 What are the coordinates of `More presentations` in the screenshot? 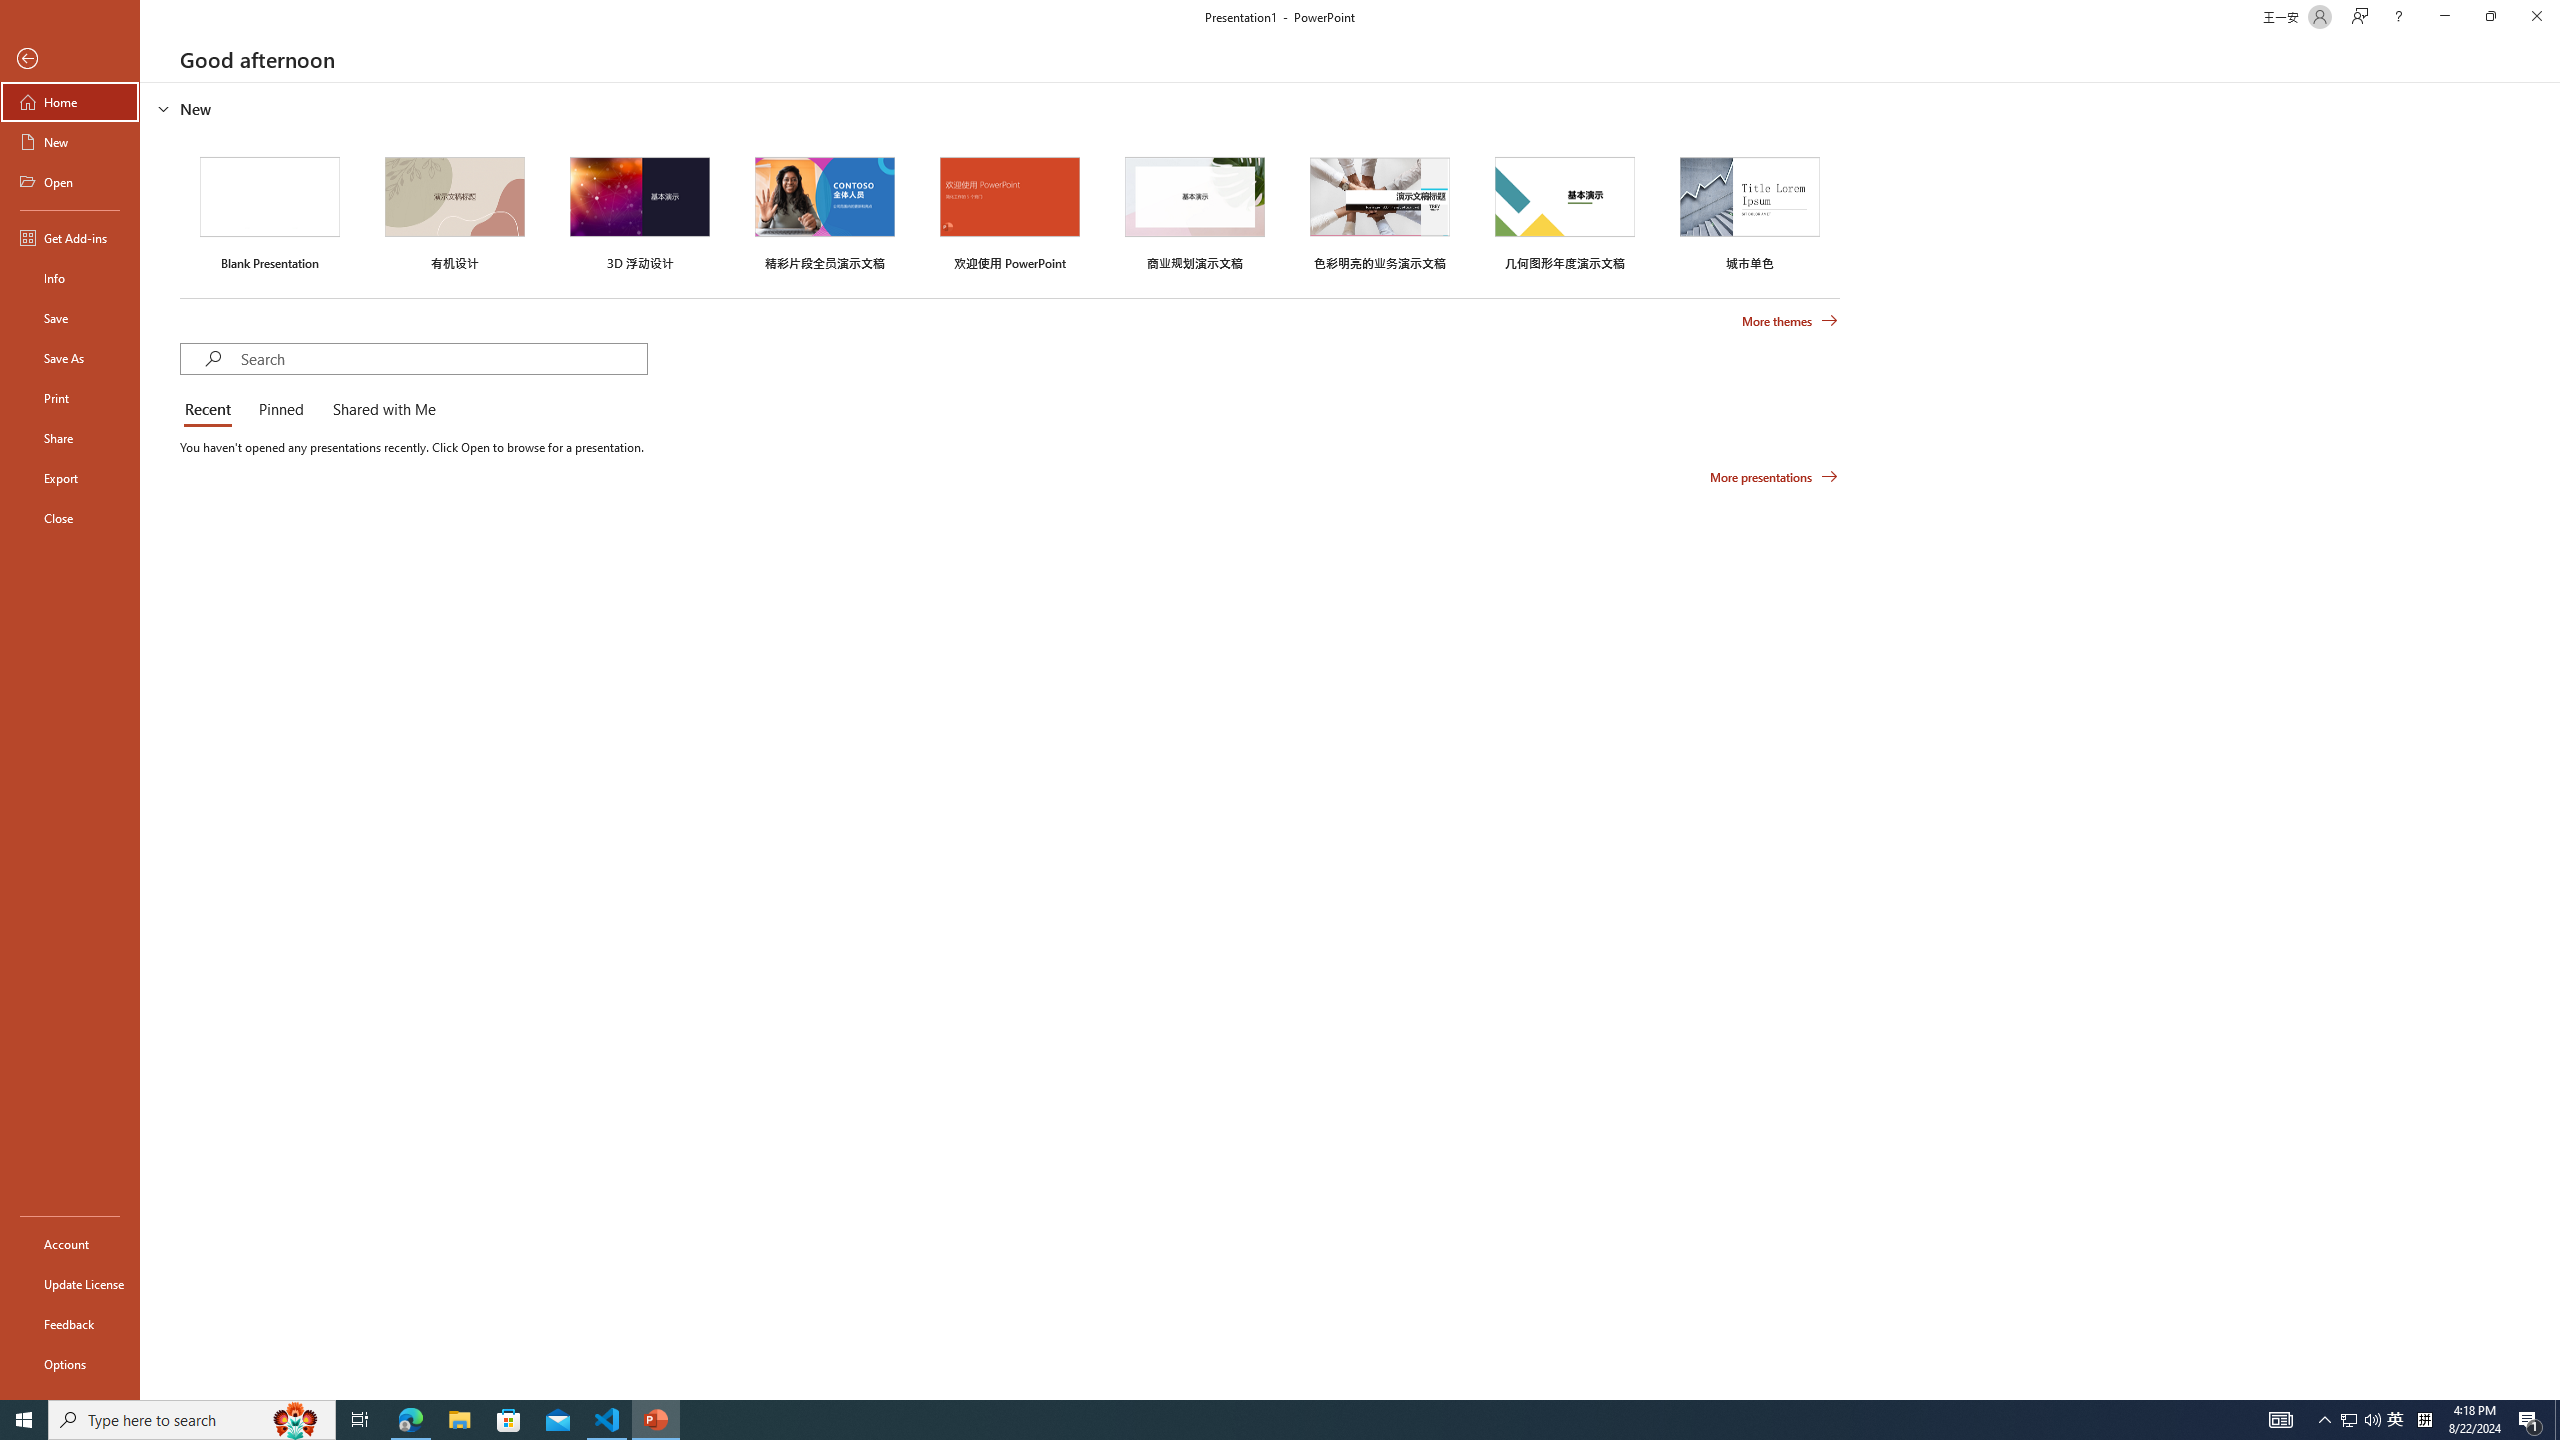 It's located at (1774, 476).